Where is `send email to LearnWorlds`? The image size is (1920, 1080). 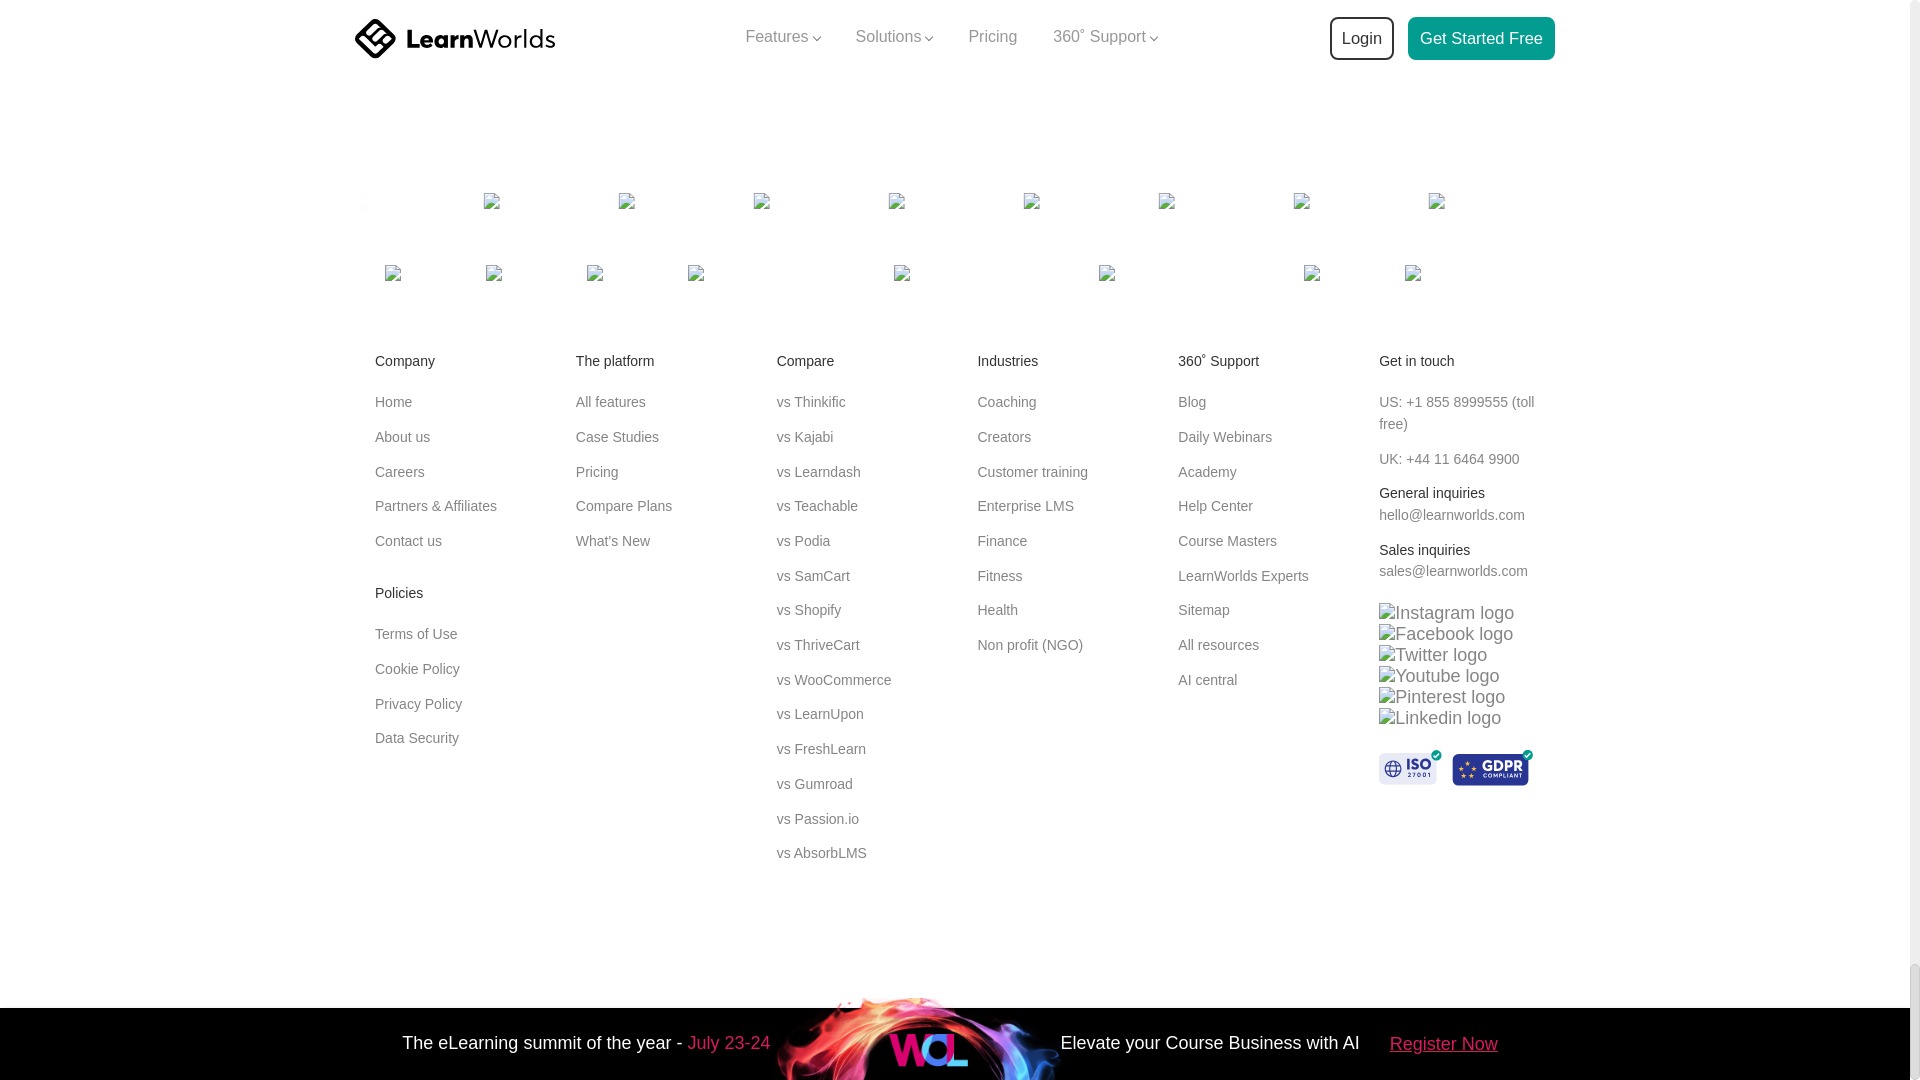
send email to LearnWorlds is located at coordinates (1453, 570).